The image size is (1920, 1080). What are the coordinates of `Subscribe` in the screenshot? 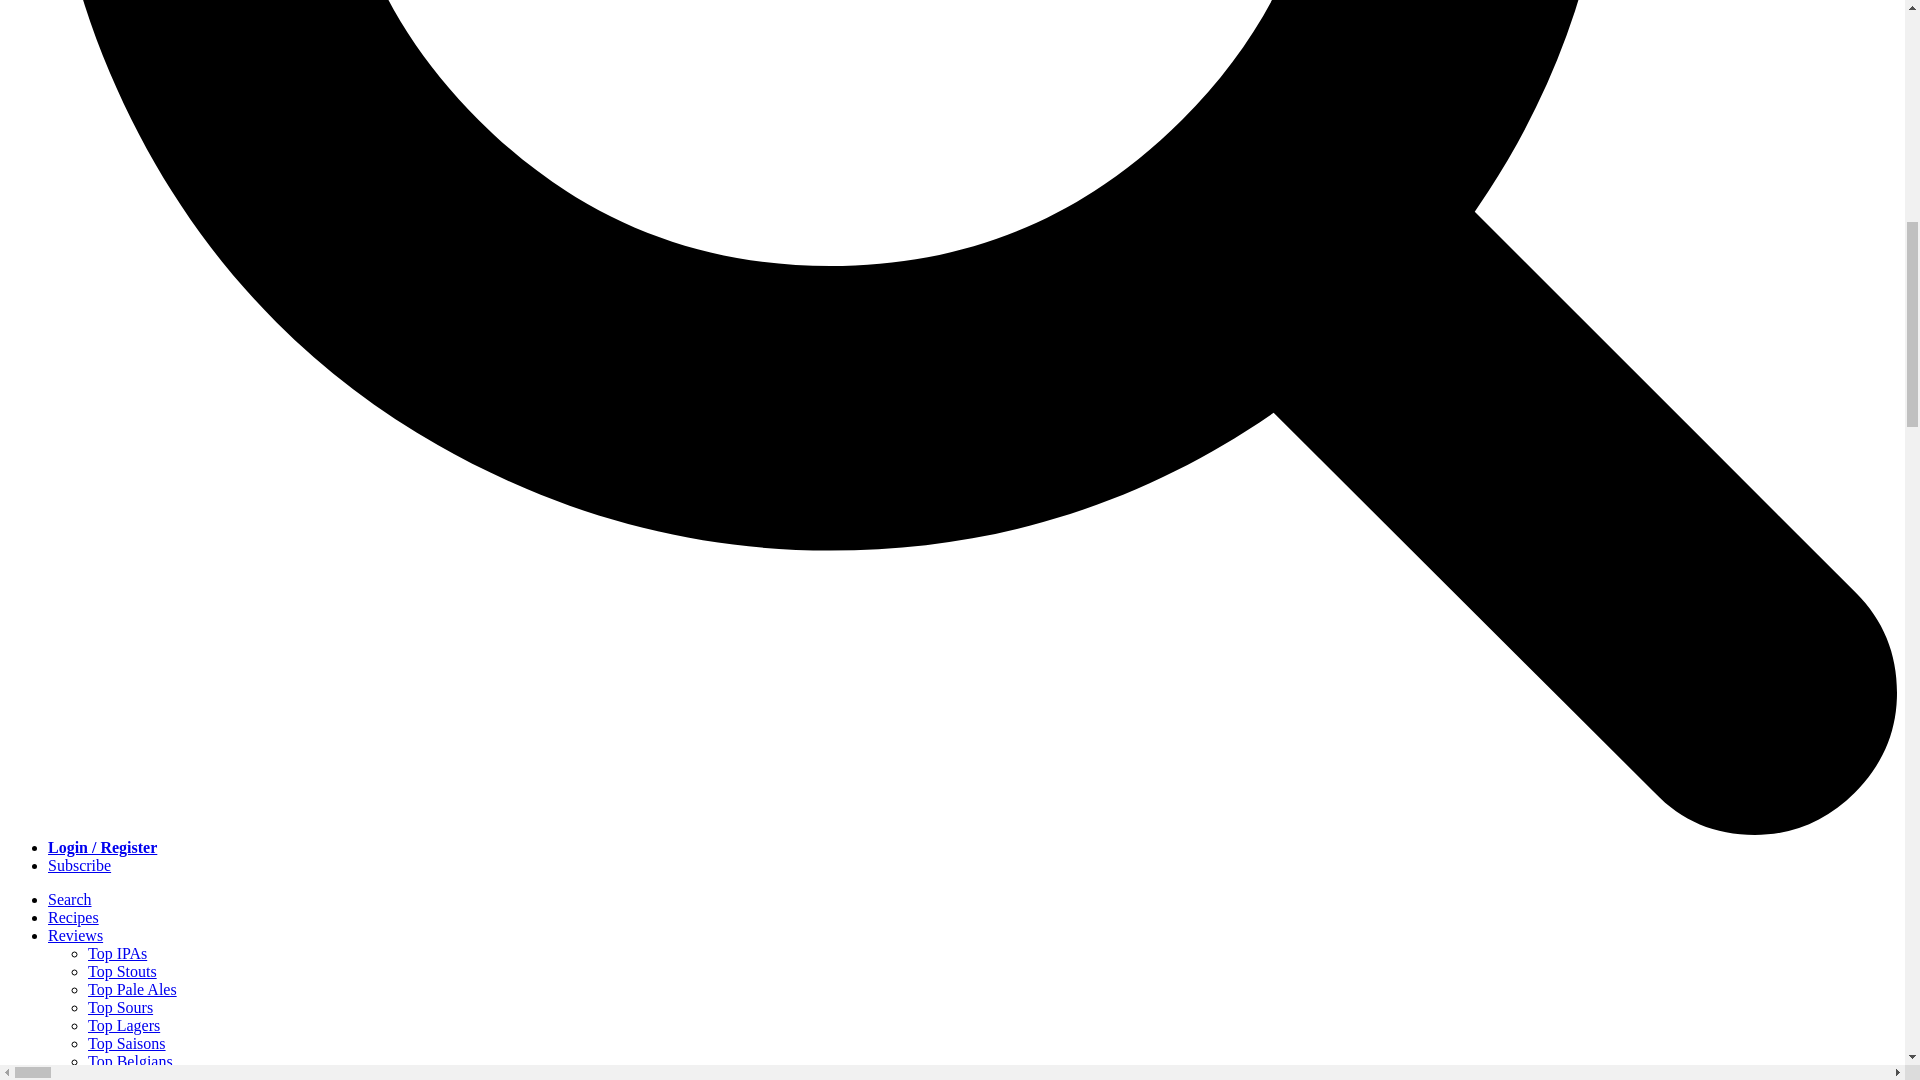 It's located at (80, 865).